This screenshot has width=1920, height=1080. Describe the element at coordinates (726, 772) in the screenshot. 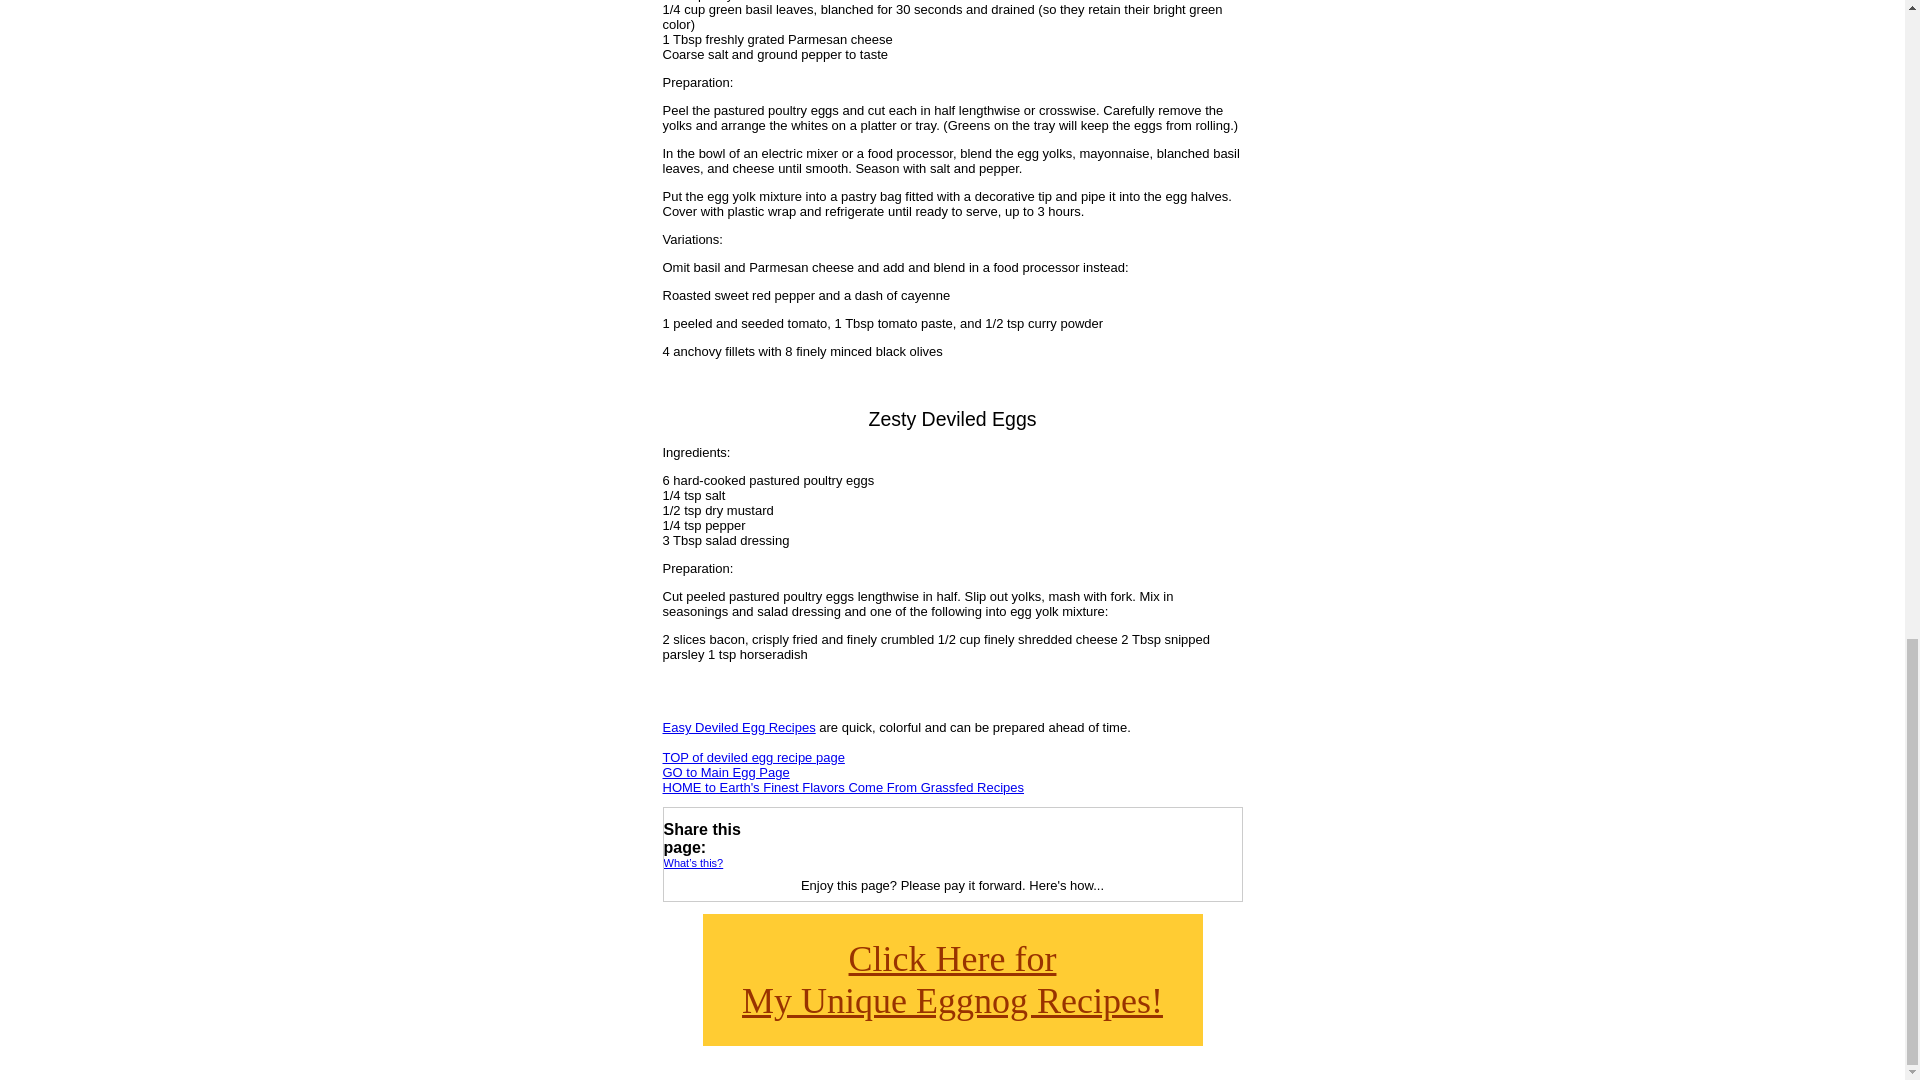

I see `GO to Main Egg Page` at that location.